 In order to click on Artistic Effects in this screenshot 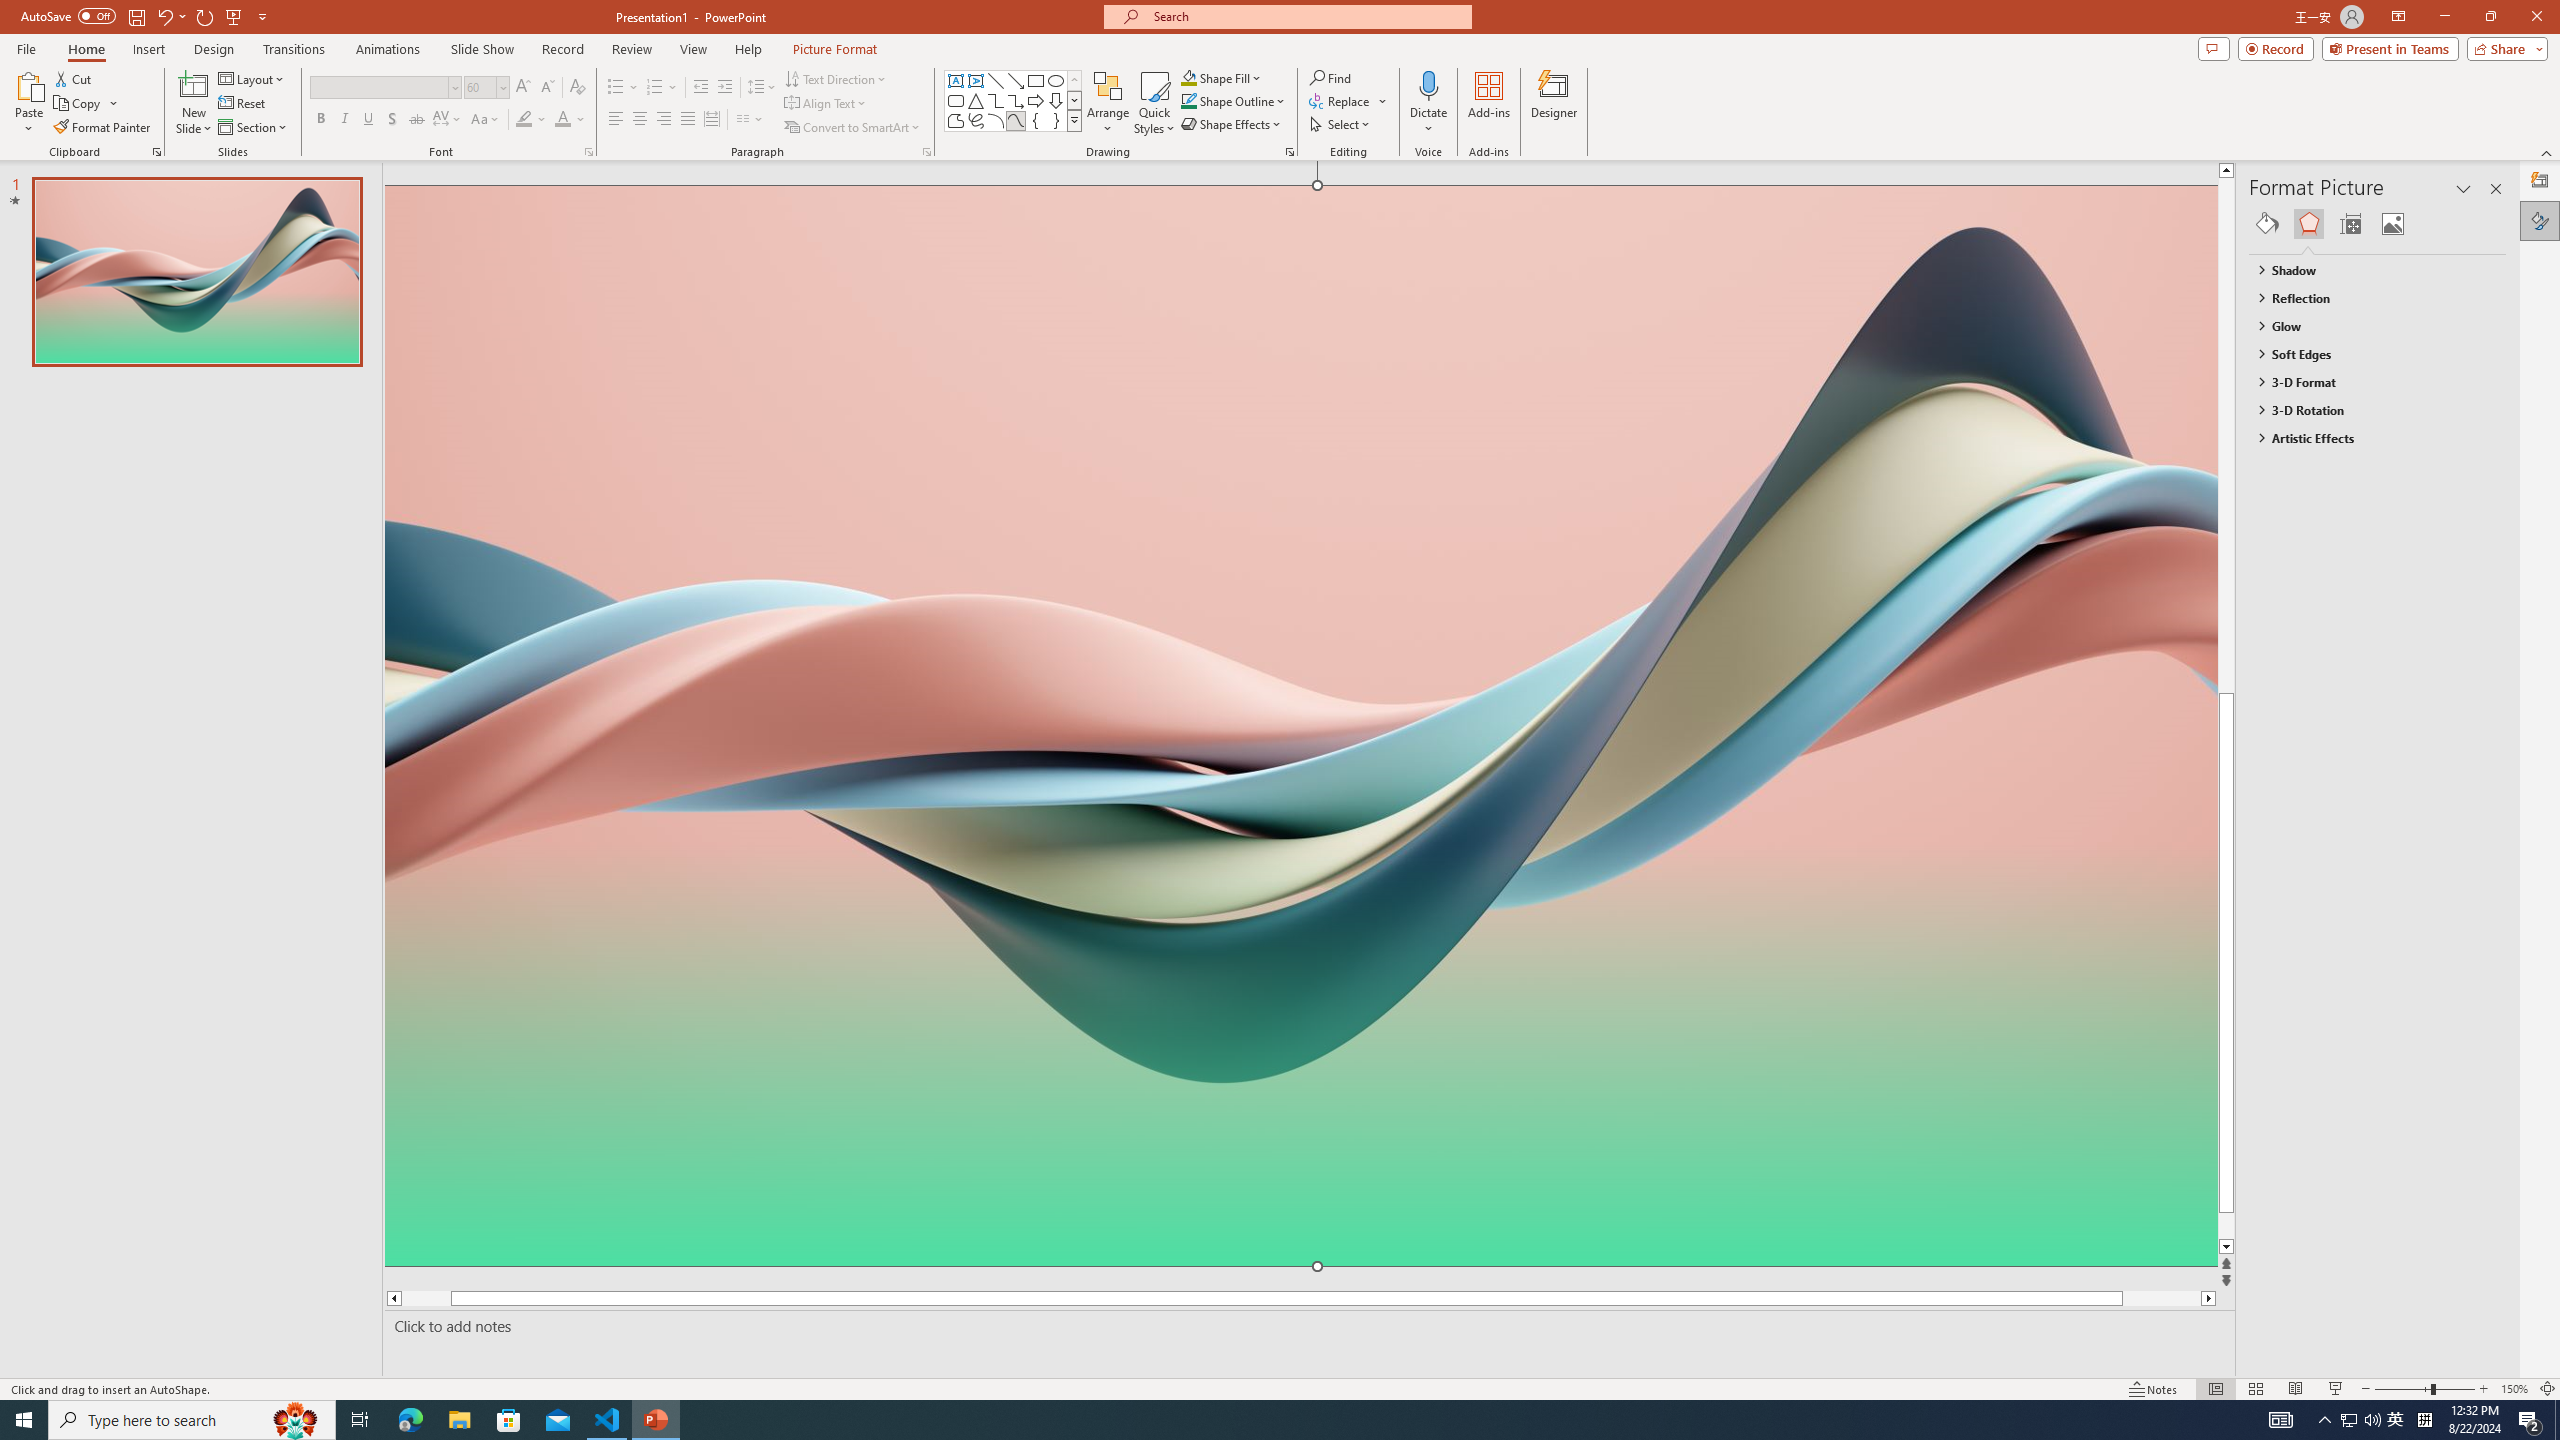, I will do `click(2368, 438)`.